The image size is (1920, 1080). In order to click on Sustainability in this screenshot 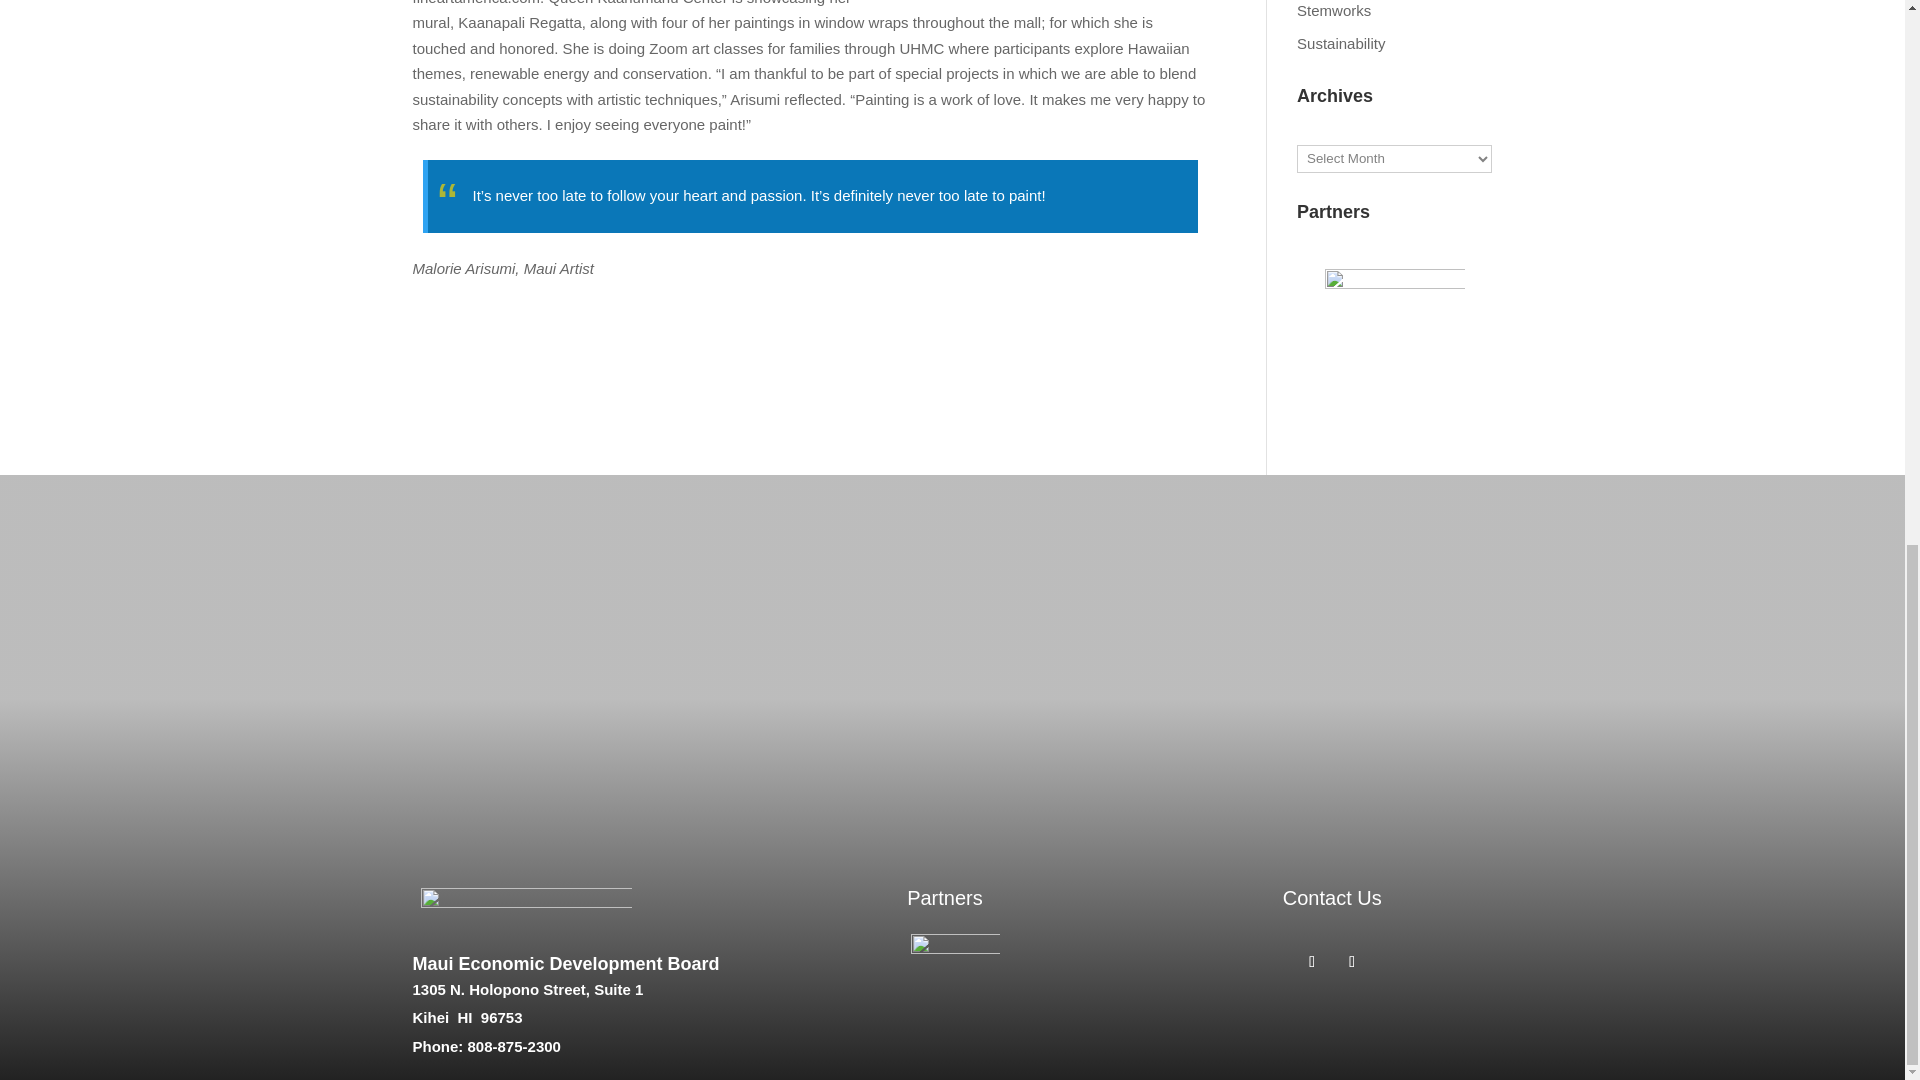, I will do `click(1340, 42)`.